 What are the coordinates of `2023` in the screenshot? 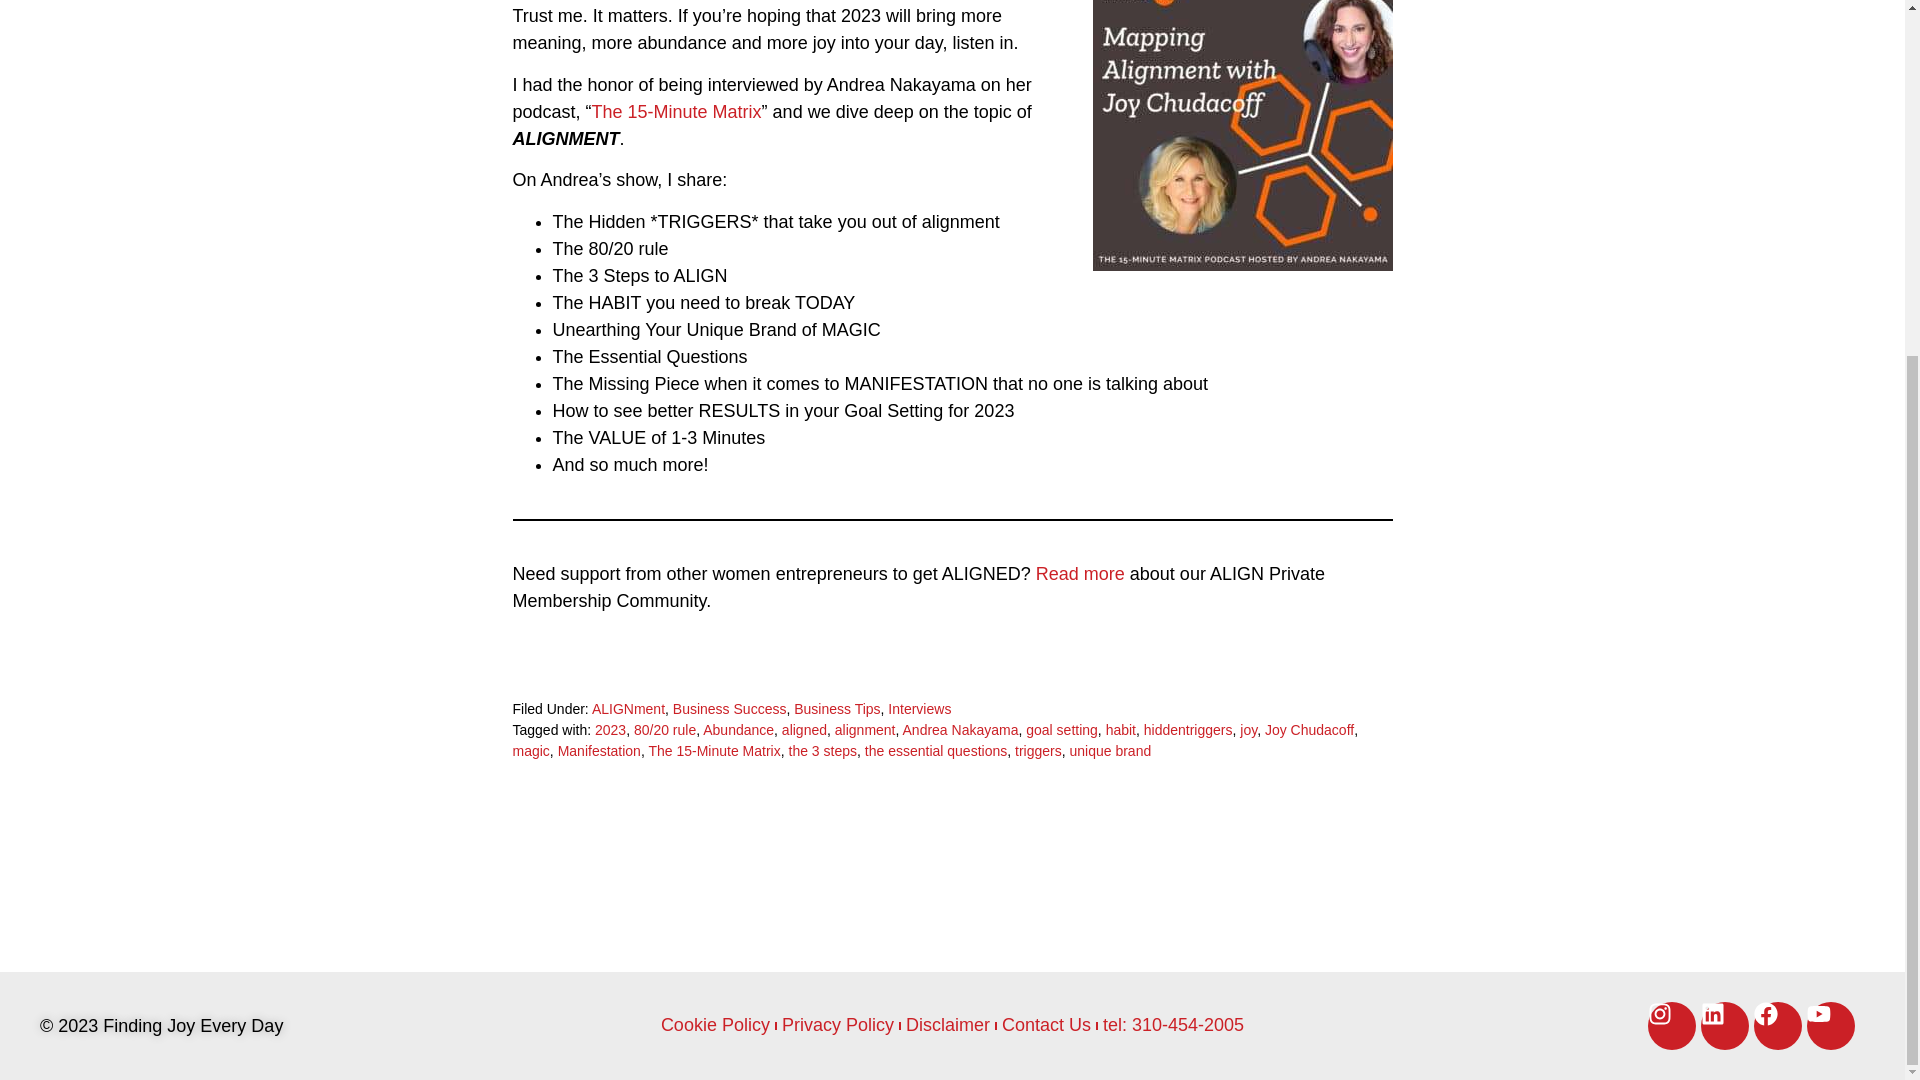 It's located at (610, 730).